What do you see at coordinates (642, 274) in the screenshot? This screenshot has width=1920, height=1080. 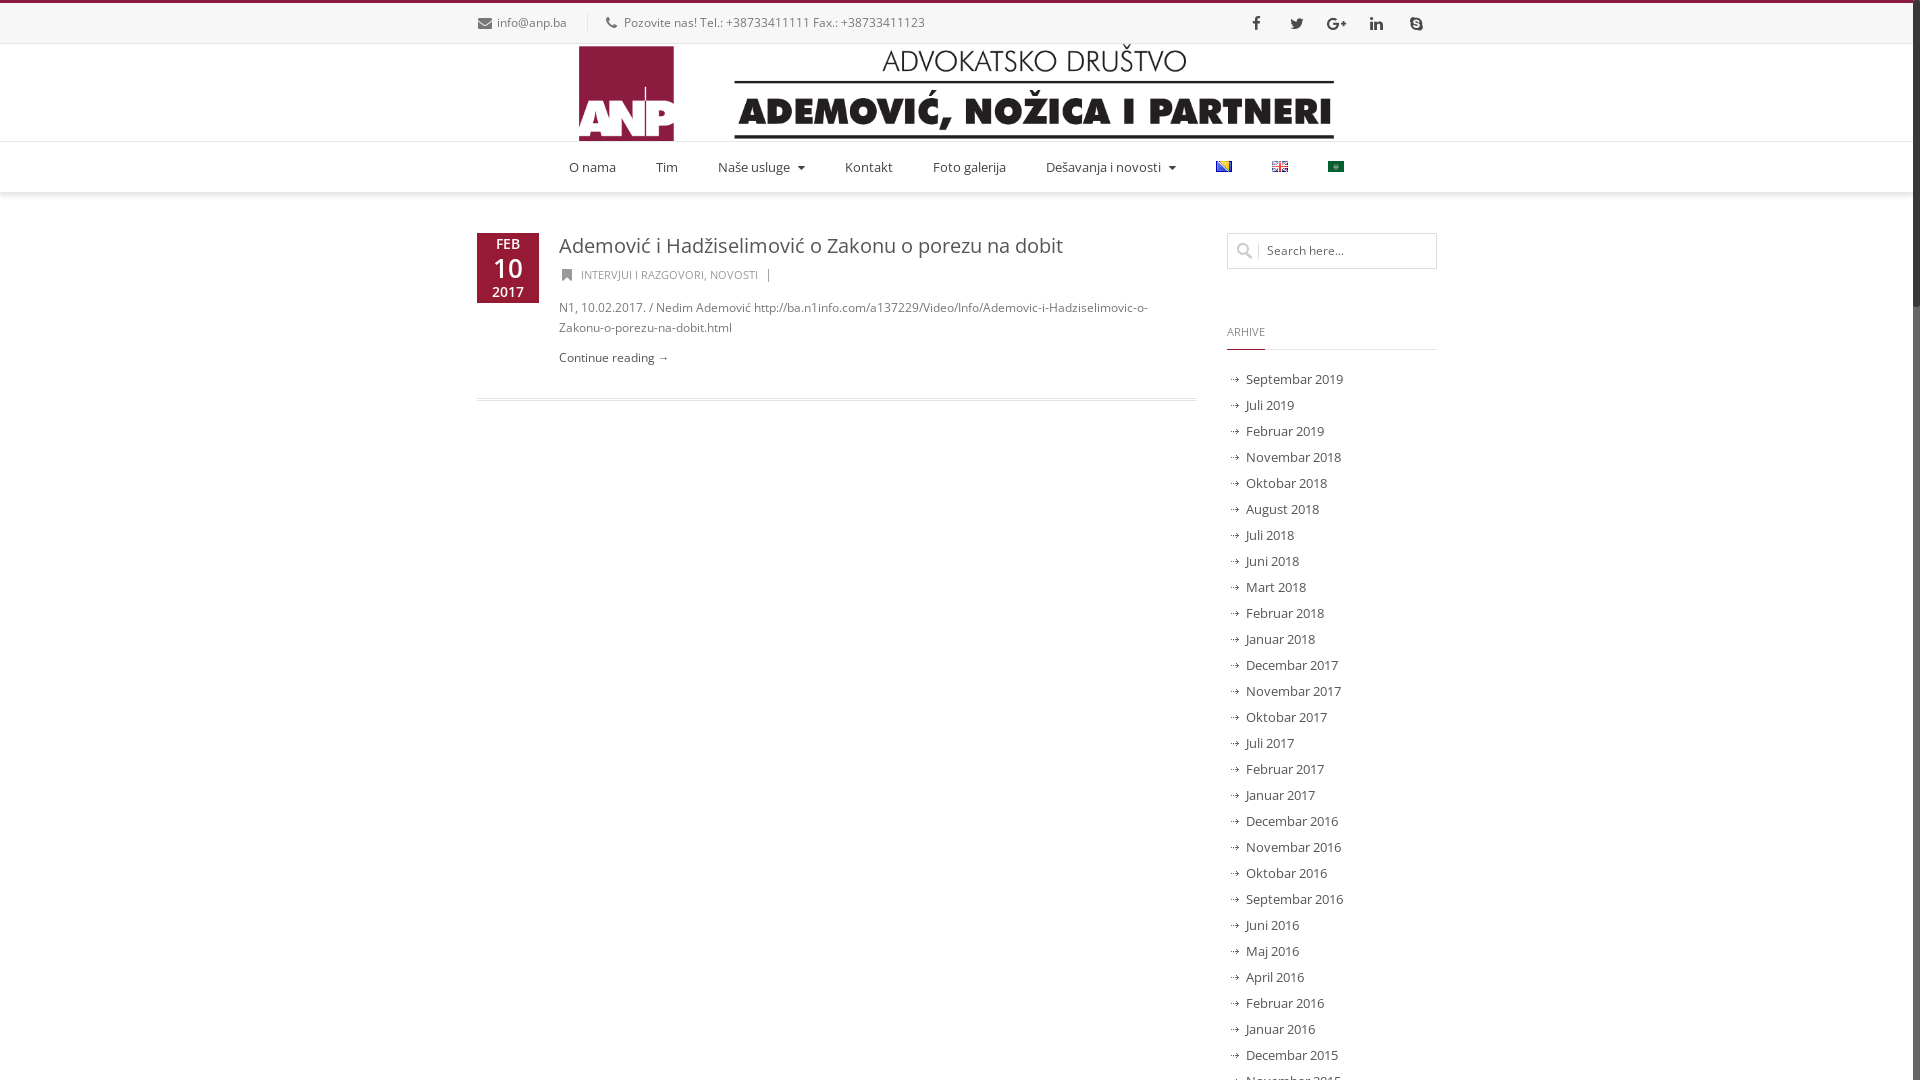 I see `INTERVJUI I RAZGOVORI` at bounding box center [642, 274].